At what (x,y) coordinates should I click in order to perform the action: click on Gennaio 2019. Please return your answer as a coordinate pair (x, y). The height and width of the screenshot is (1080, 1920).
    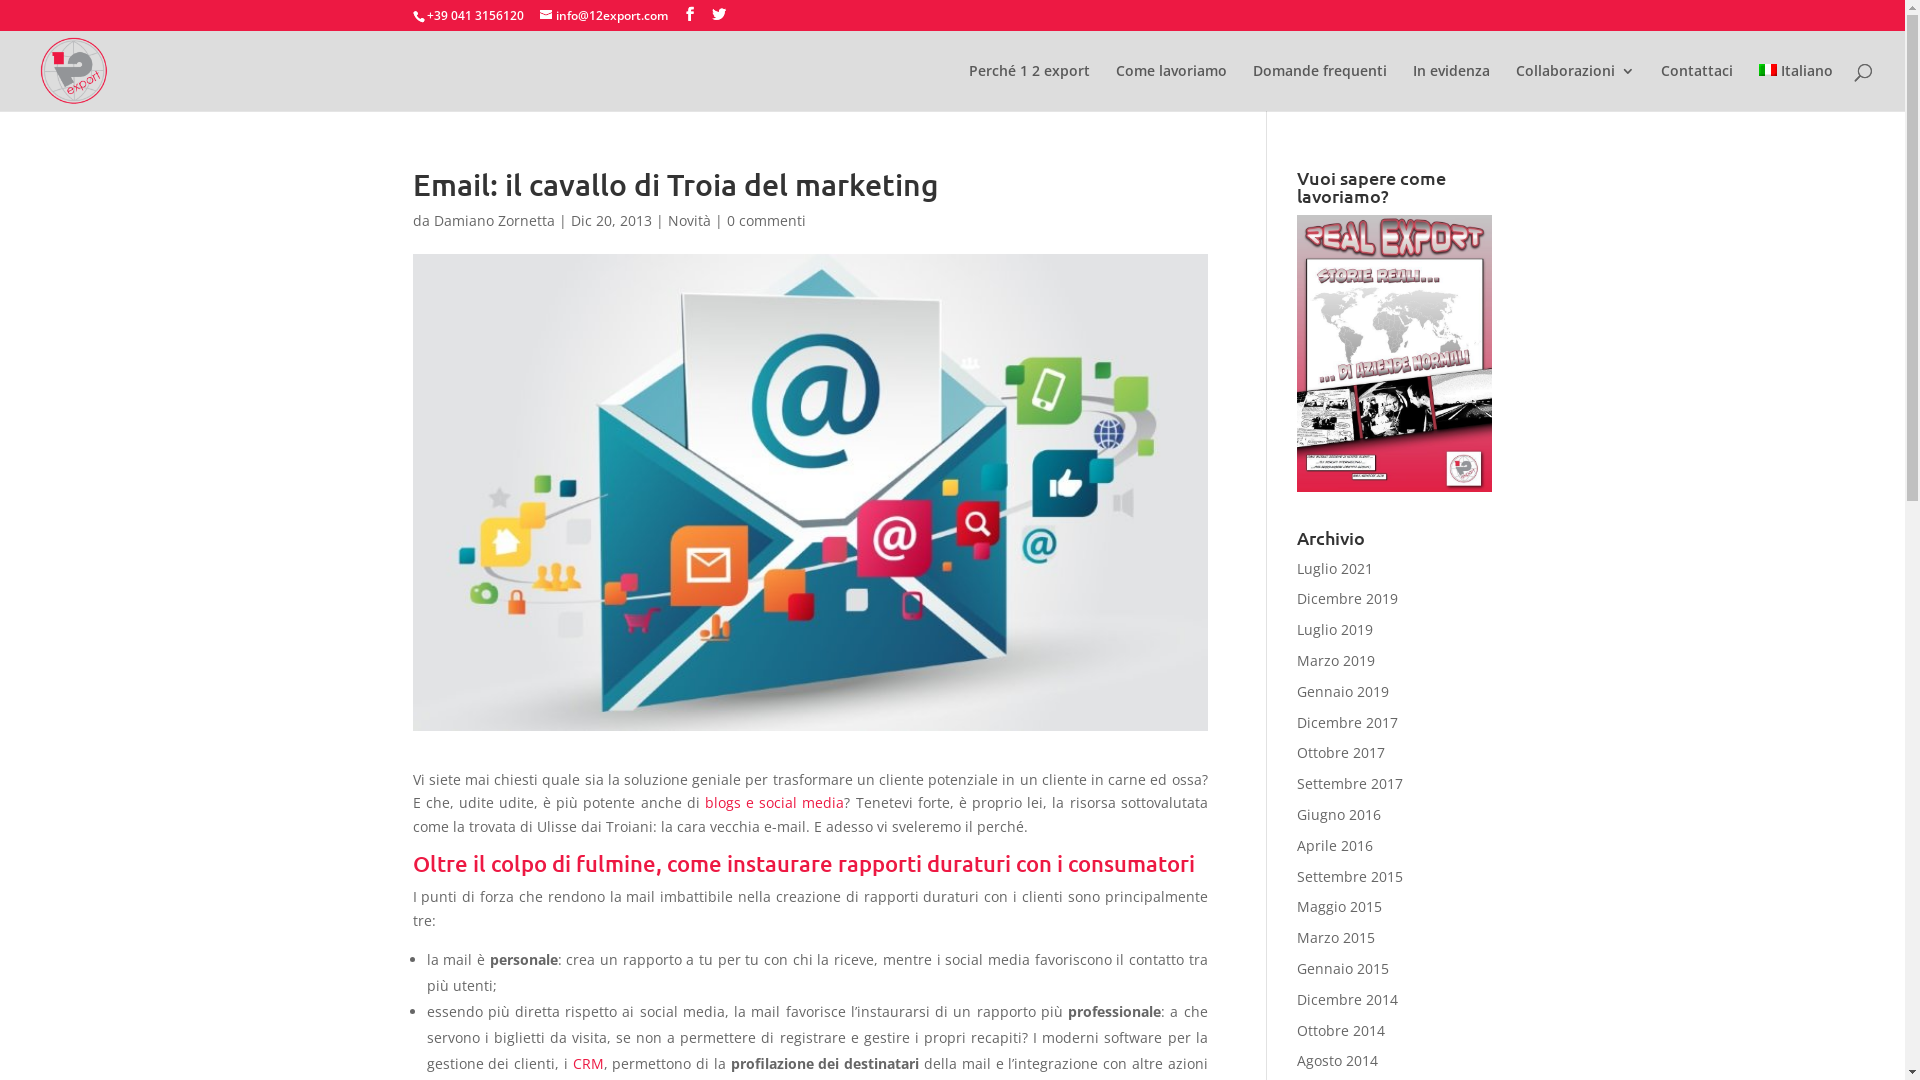
    Looking at the image, I should click on (1343, 692).